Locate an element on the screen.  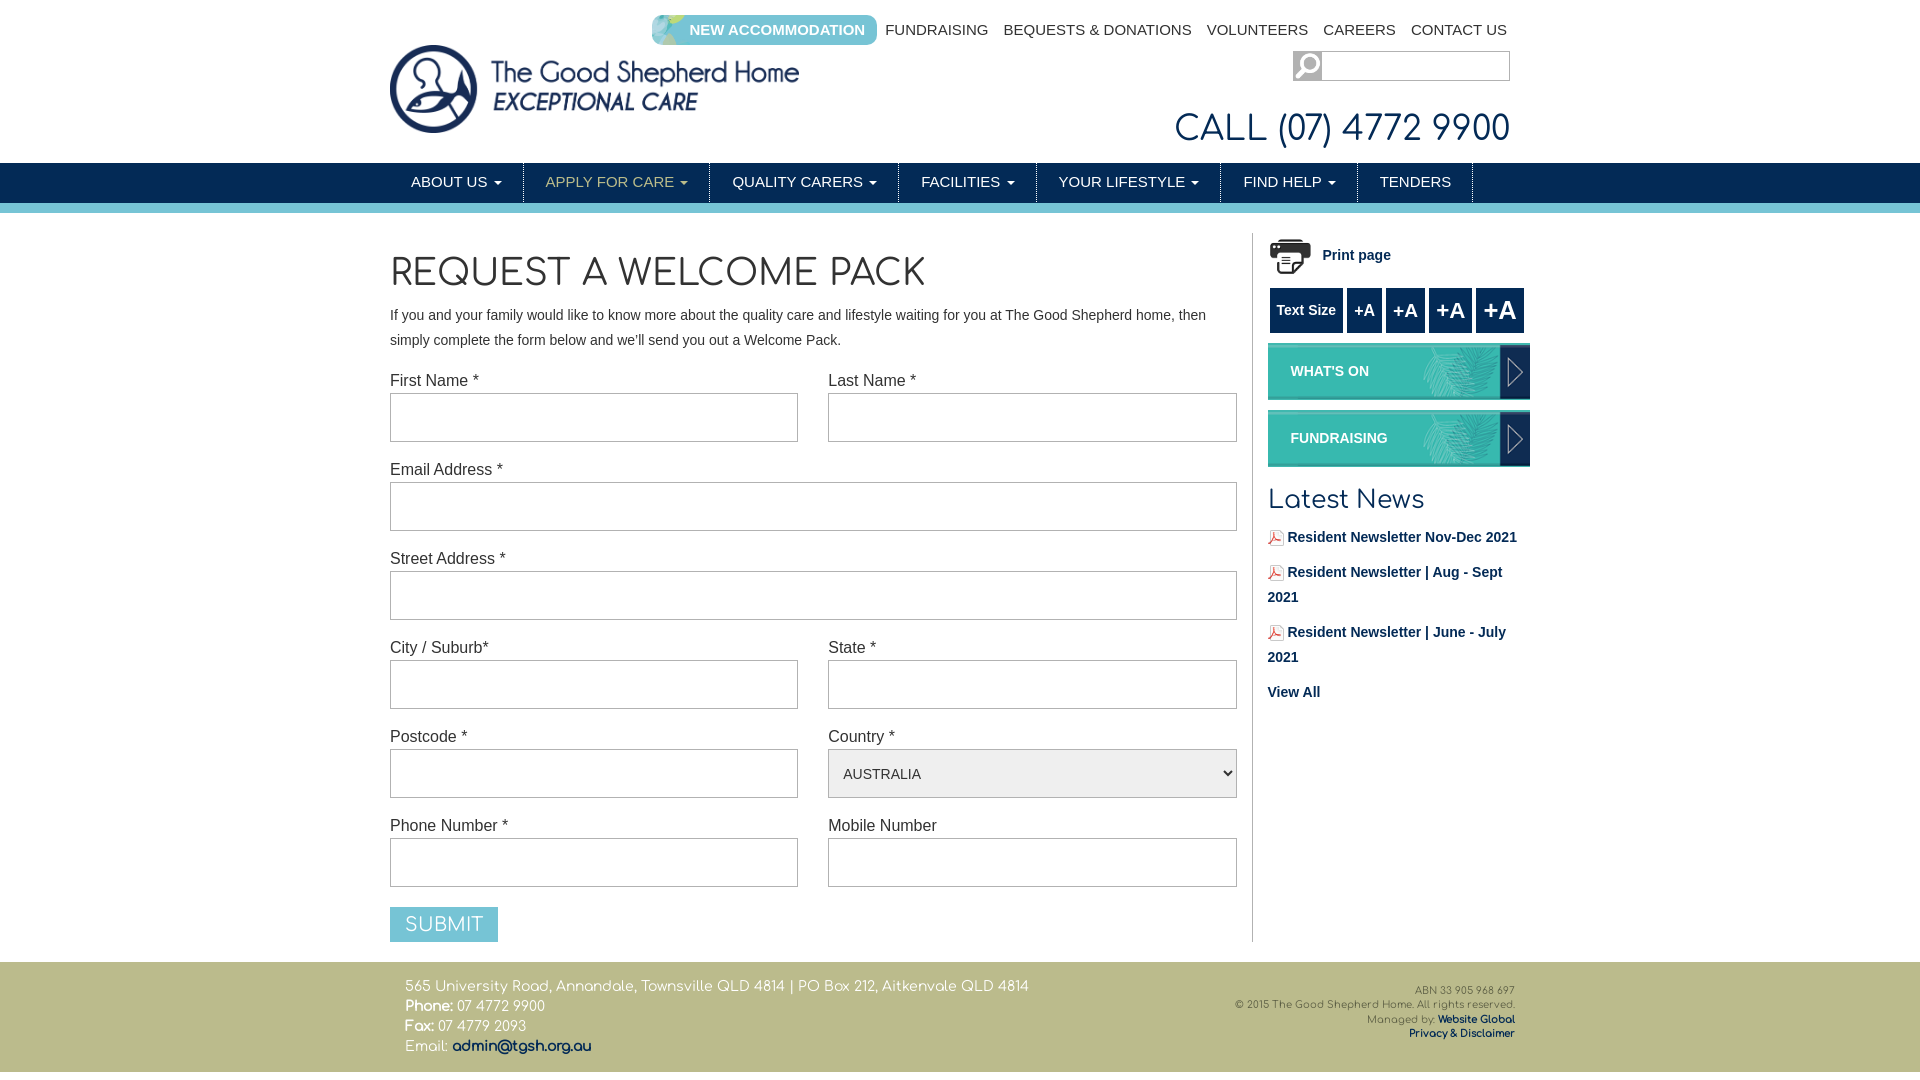
BEQUESTS & DONATIONS is located at coordinates (1098, 30).